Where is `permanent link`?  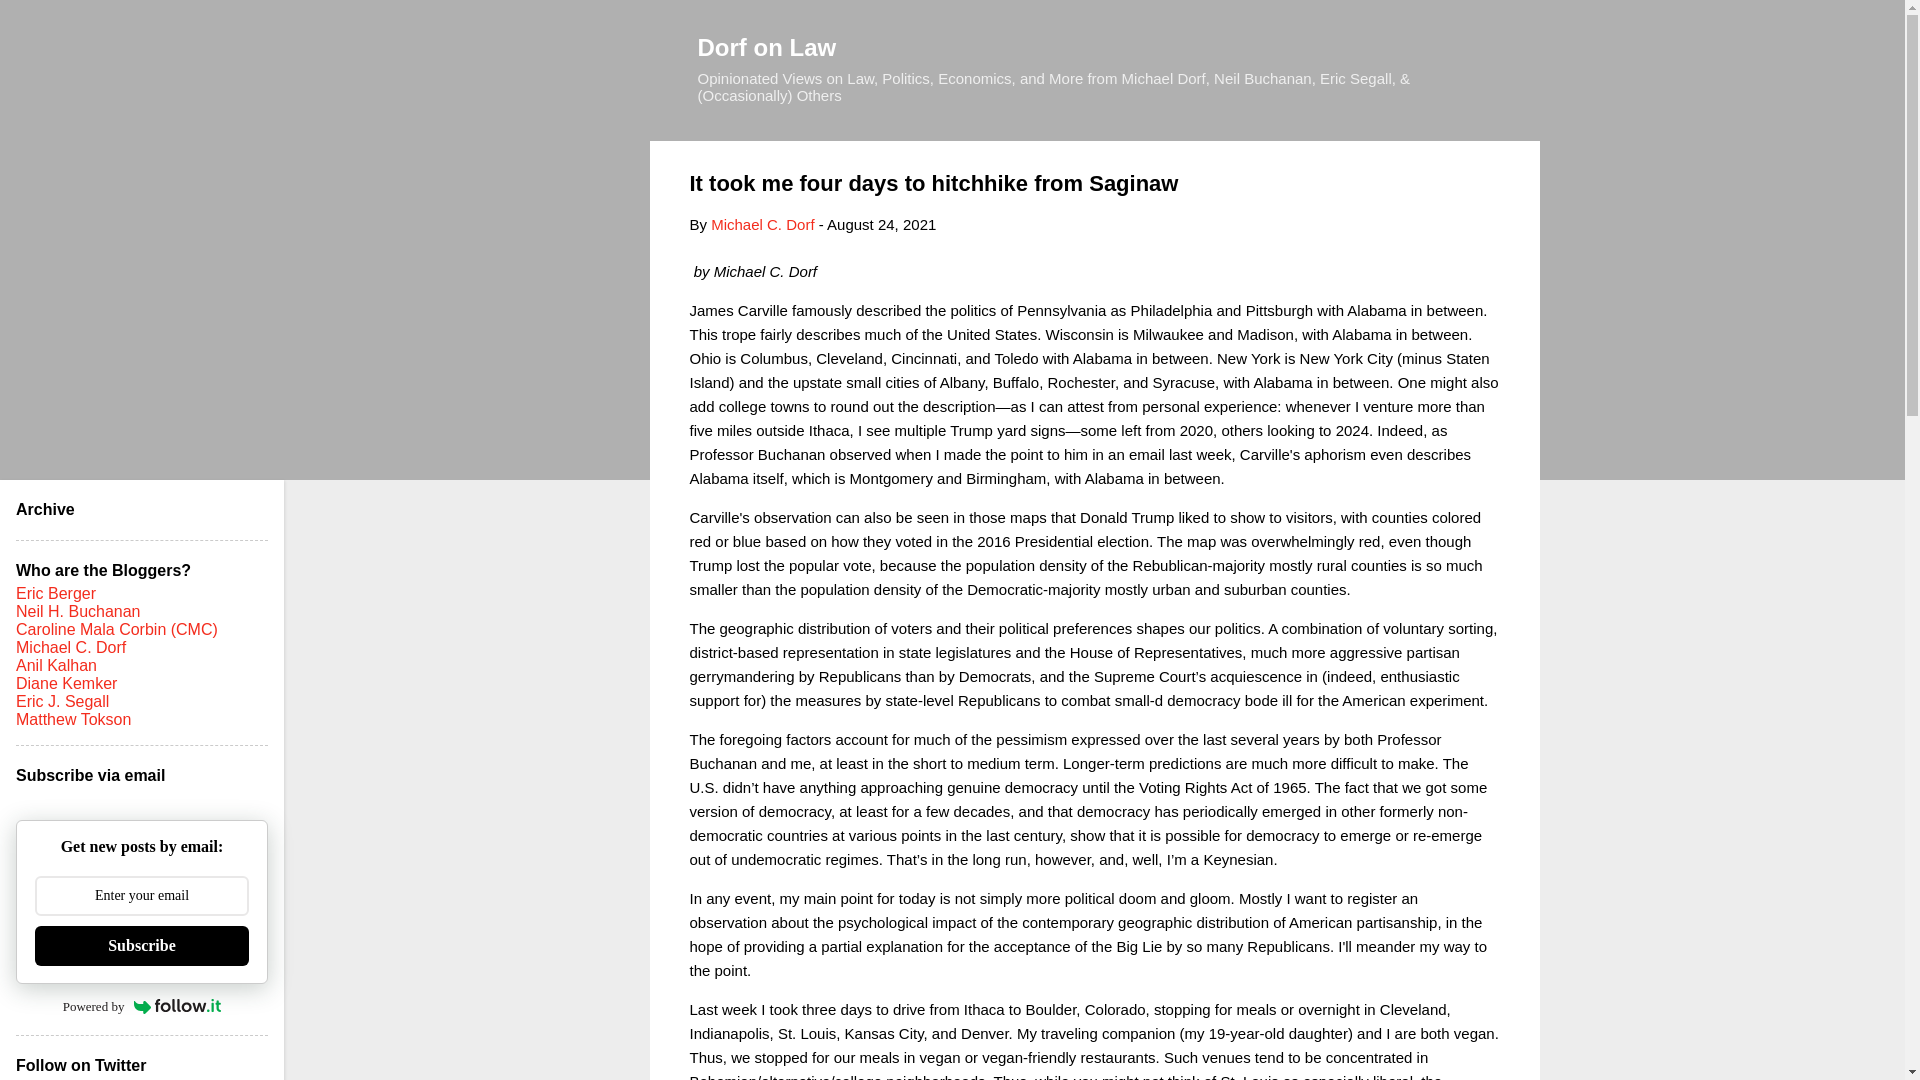 permanent link is located at coordinates (882, 224).